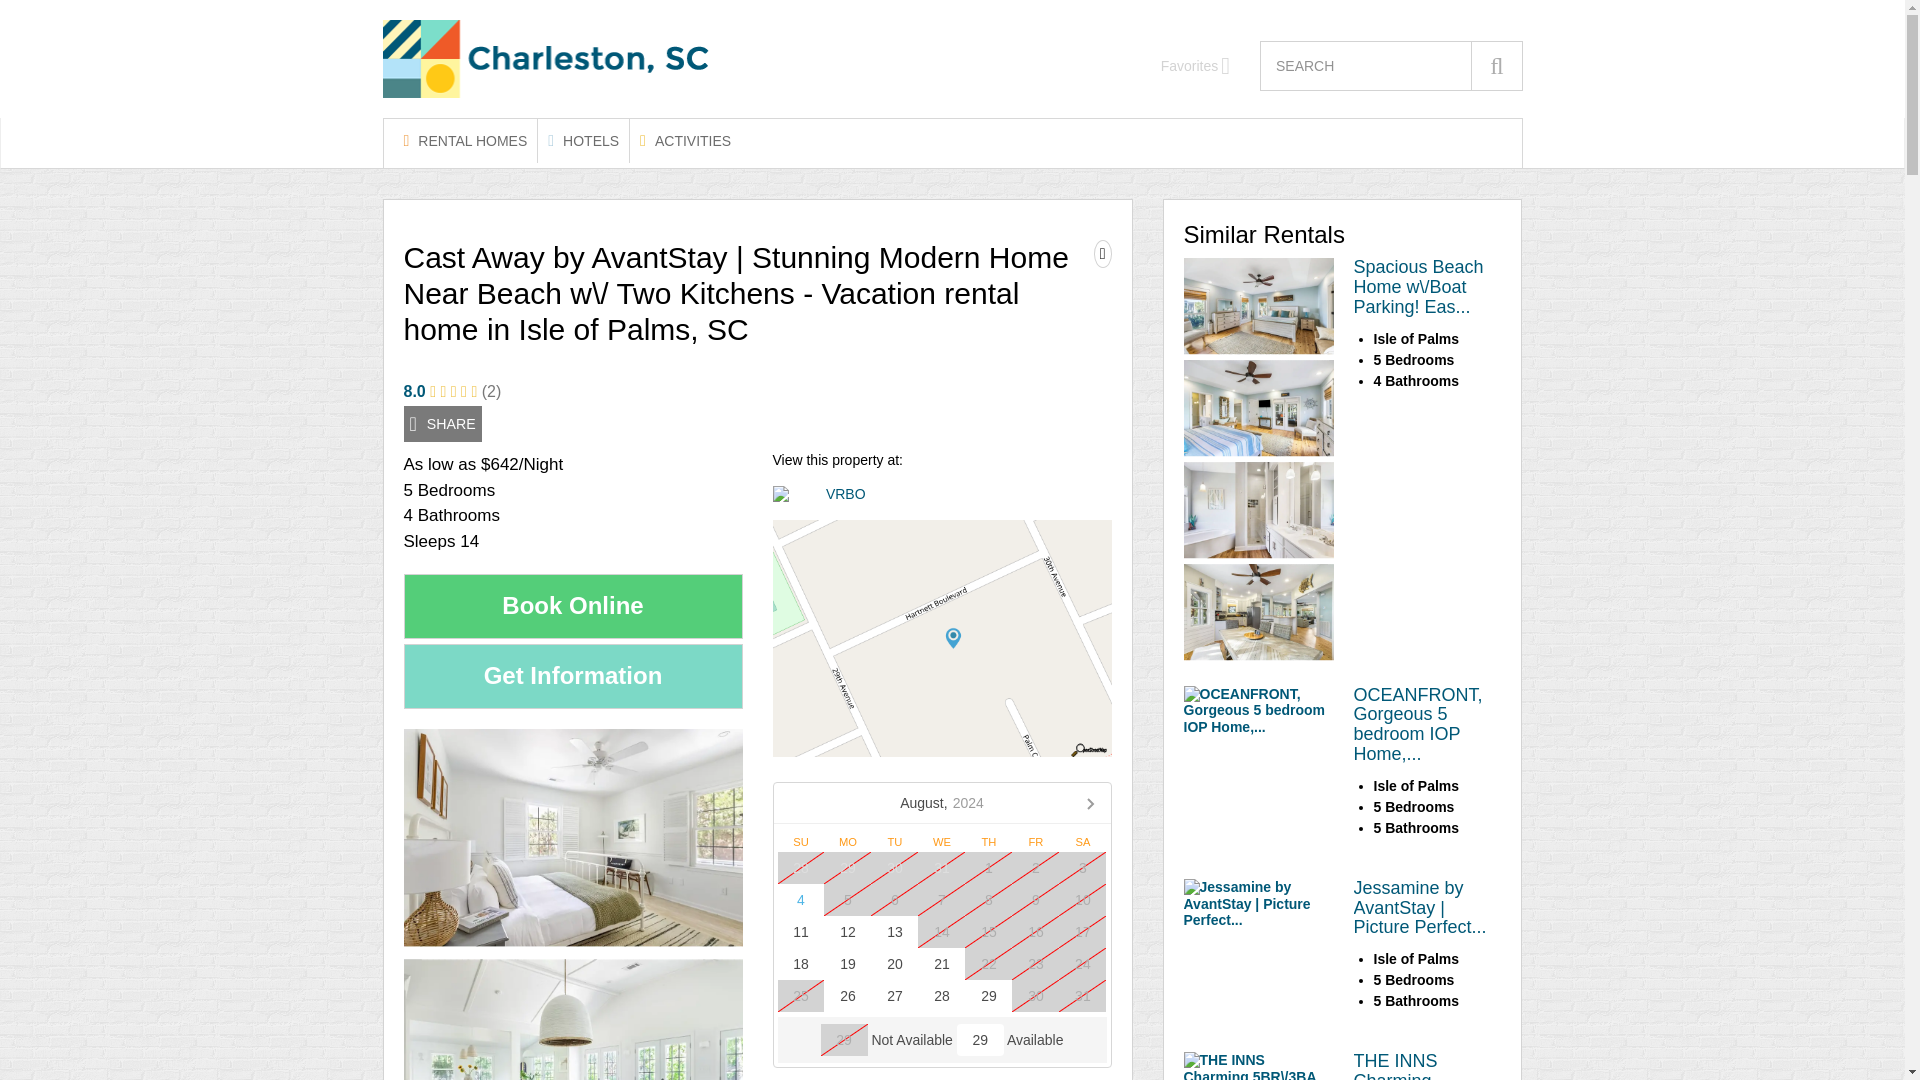 The image size is (1920, 1080). What do you see at coordinates (1196, 66) in the screenshot?
I see `Favorites` at bounding box center [1196, 66].